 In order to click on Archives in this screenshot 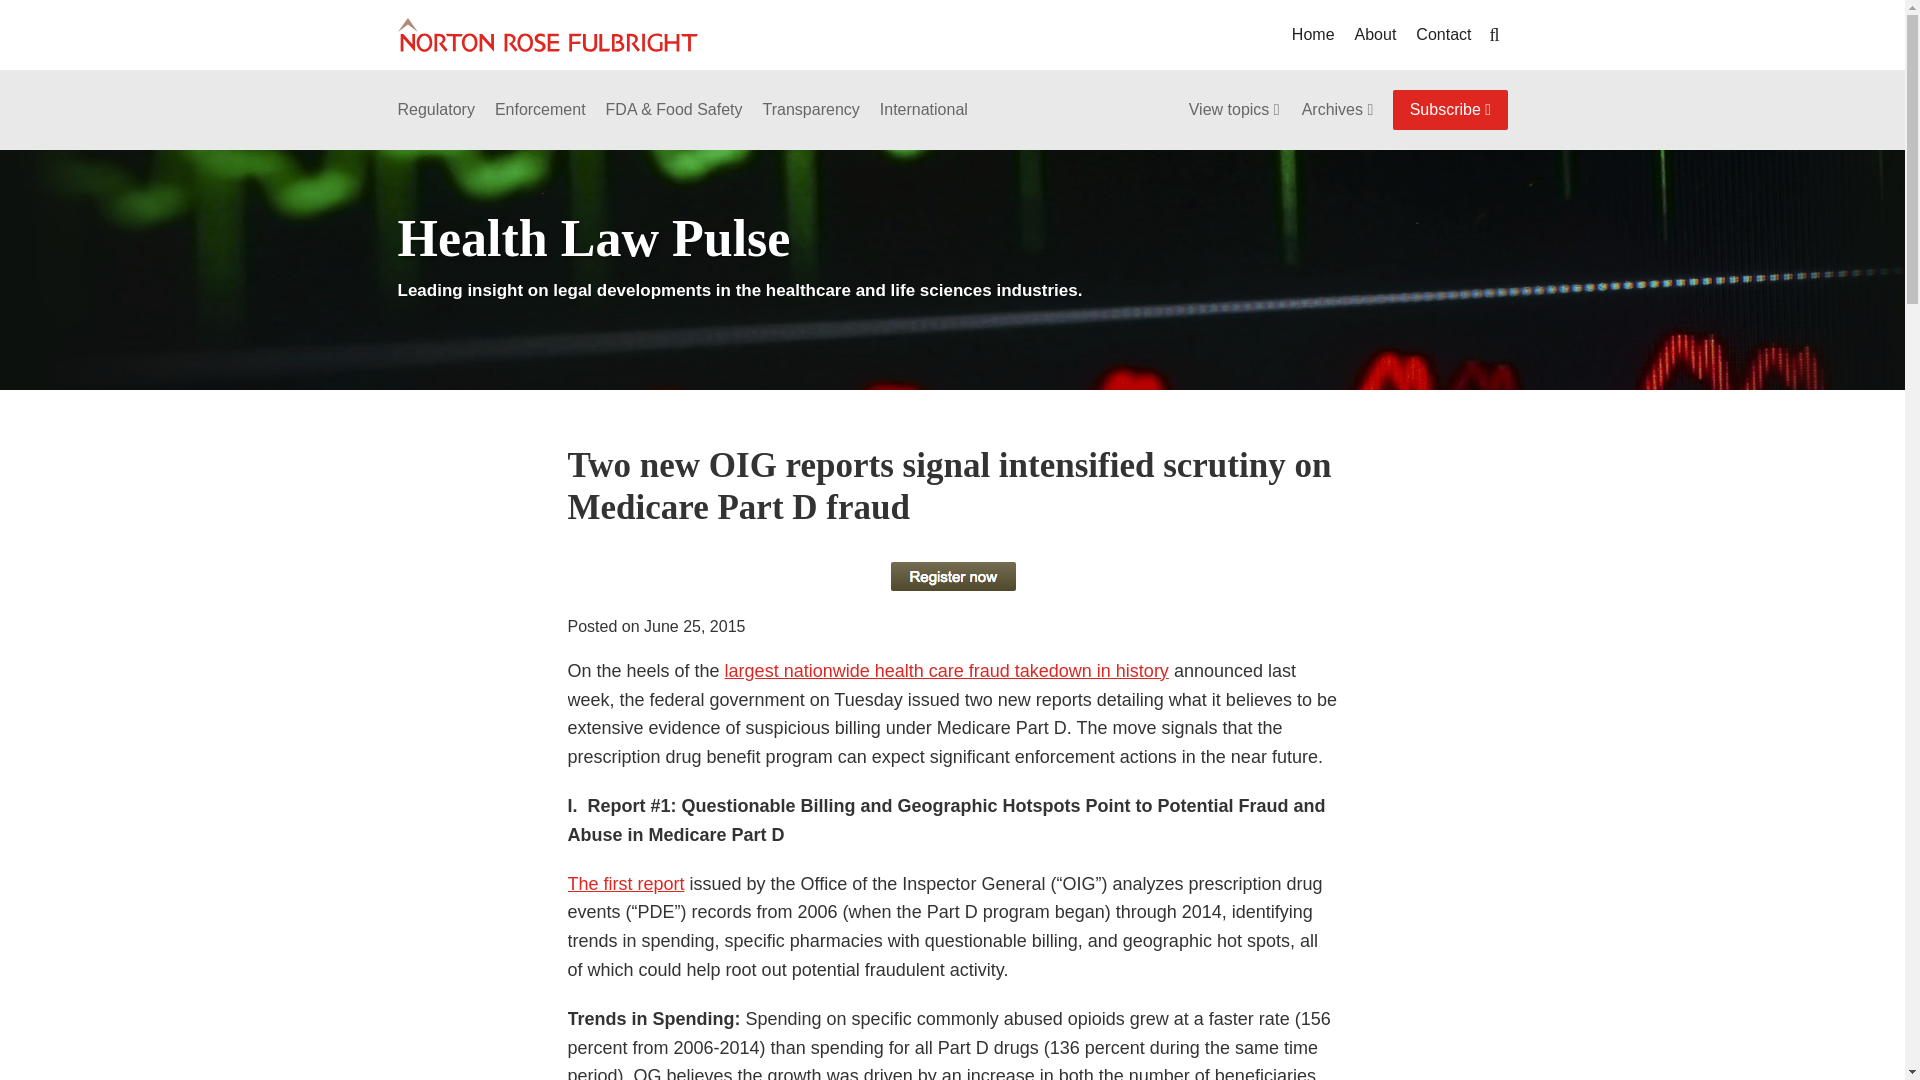, I will do `click(1338, 110)`.